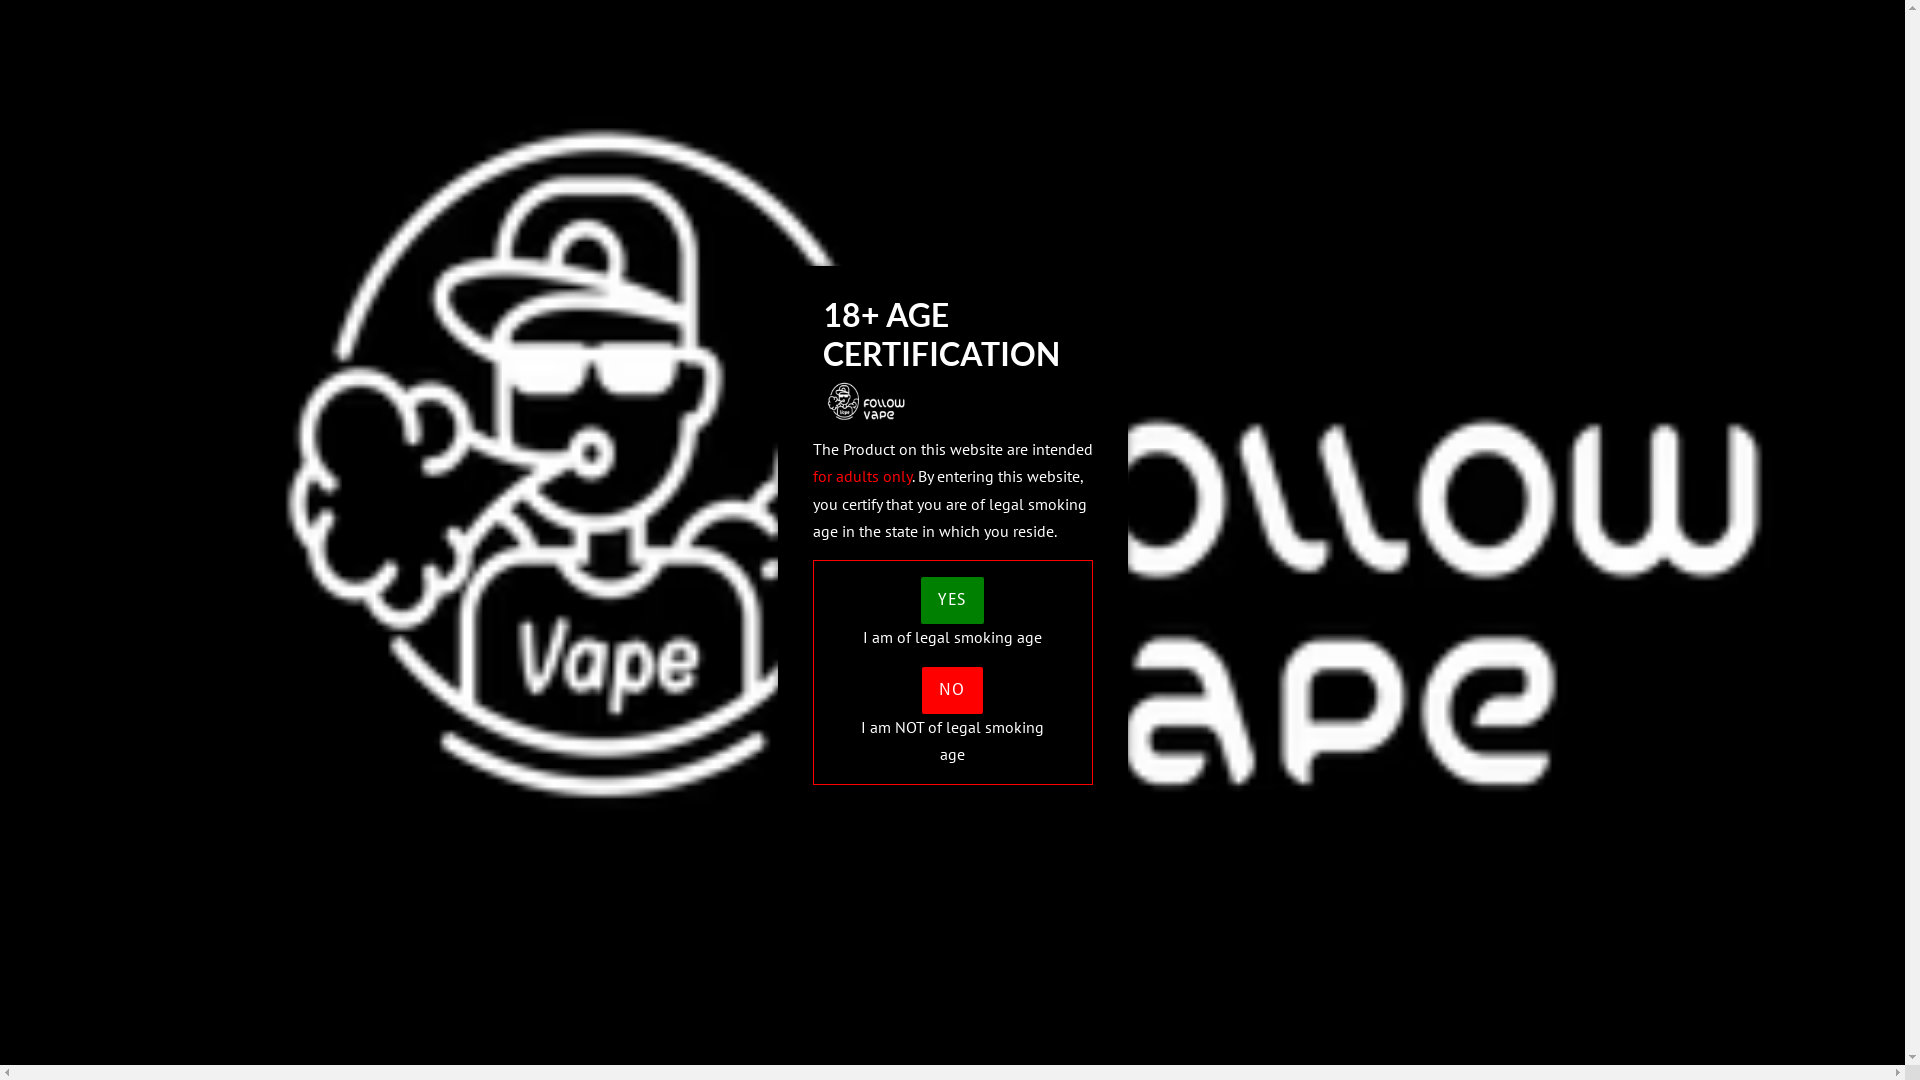 This screenshot has height=1080, width=1920. I want to click on DEVICE, so click(965, 120).